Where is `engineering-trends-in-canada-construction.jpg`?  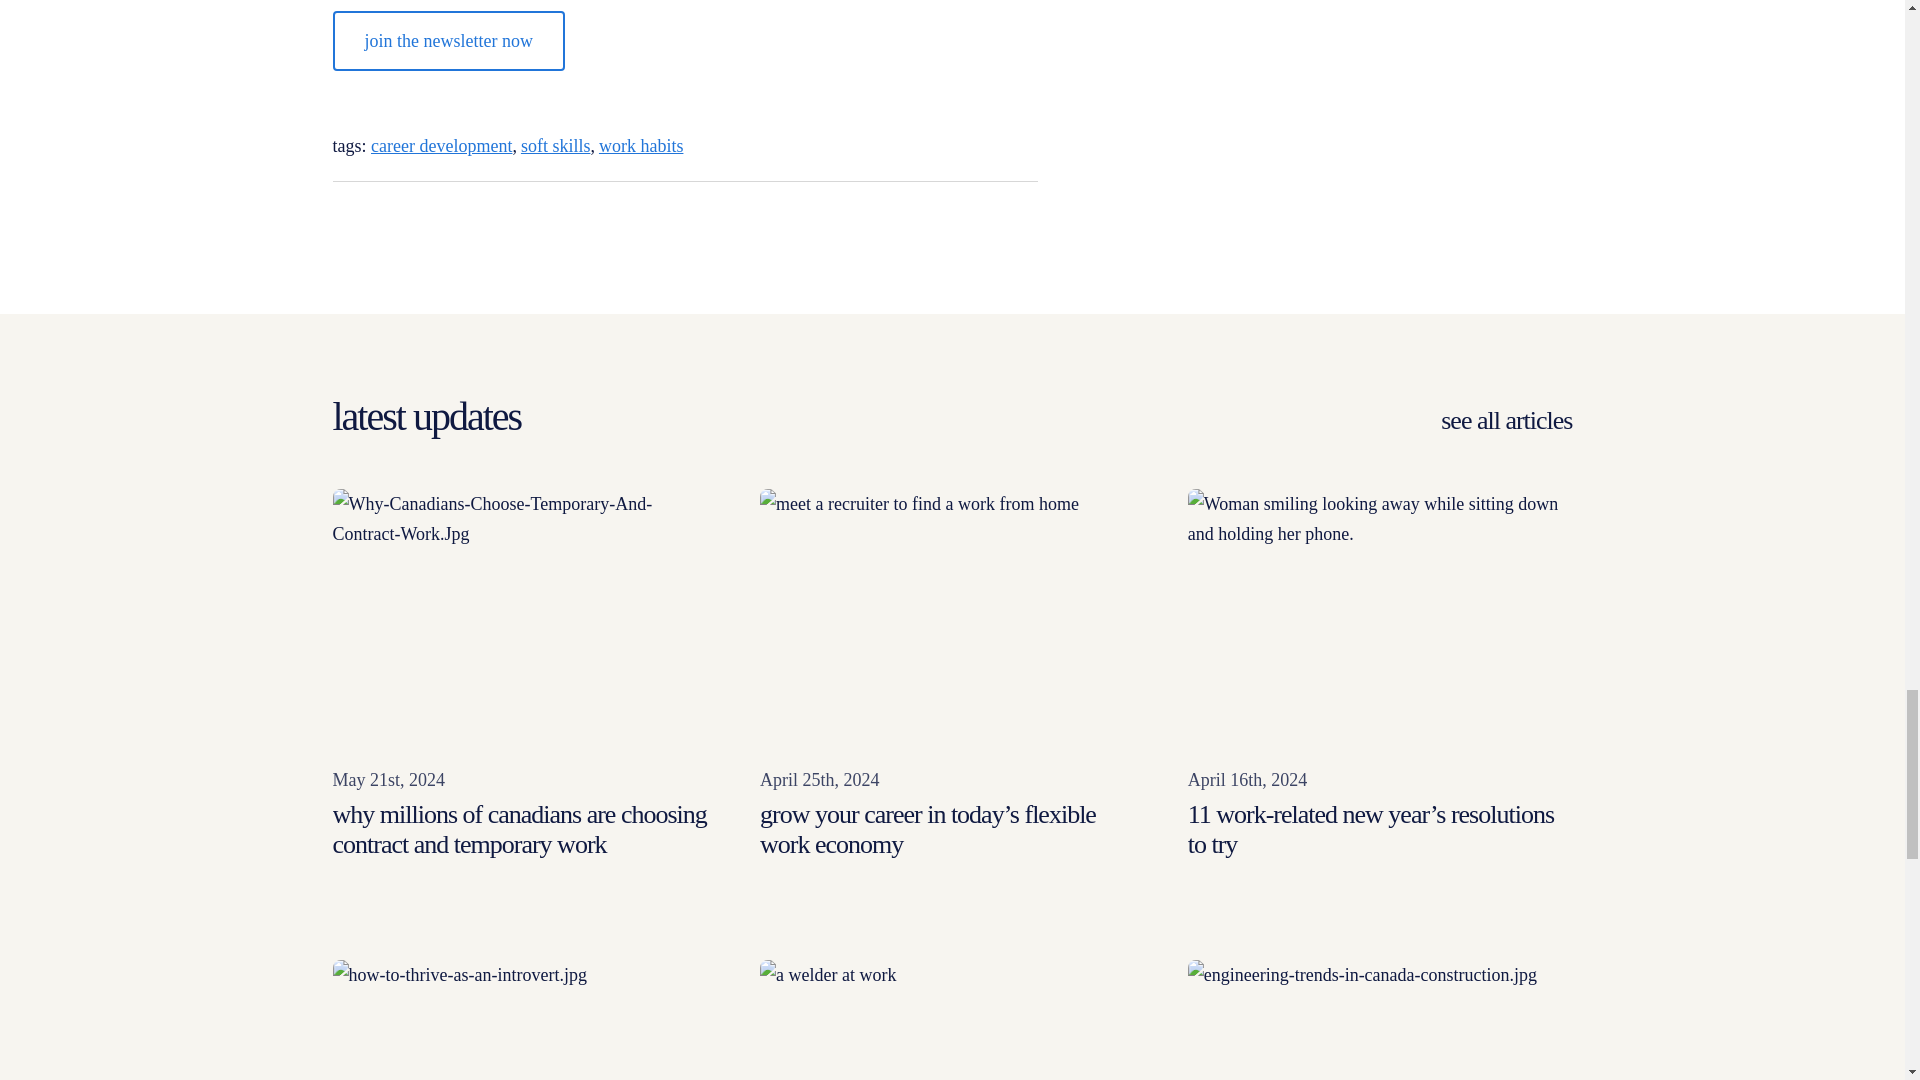 engineering-trends-in-canada-construction.jpg is located at coordinates (1380, 1020).